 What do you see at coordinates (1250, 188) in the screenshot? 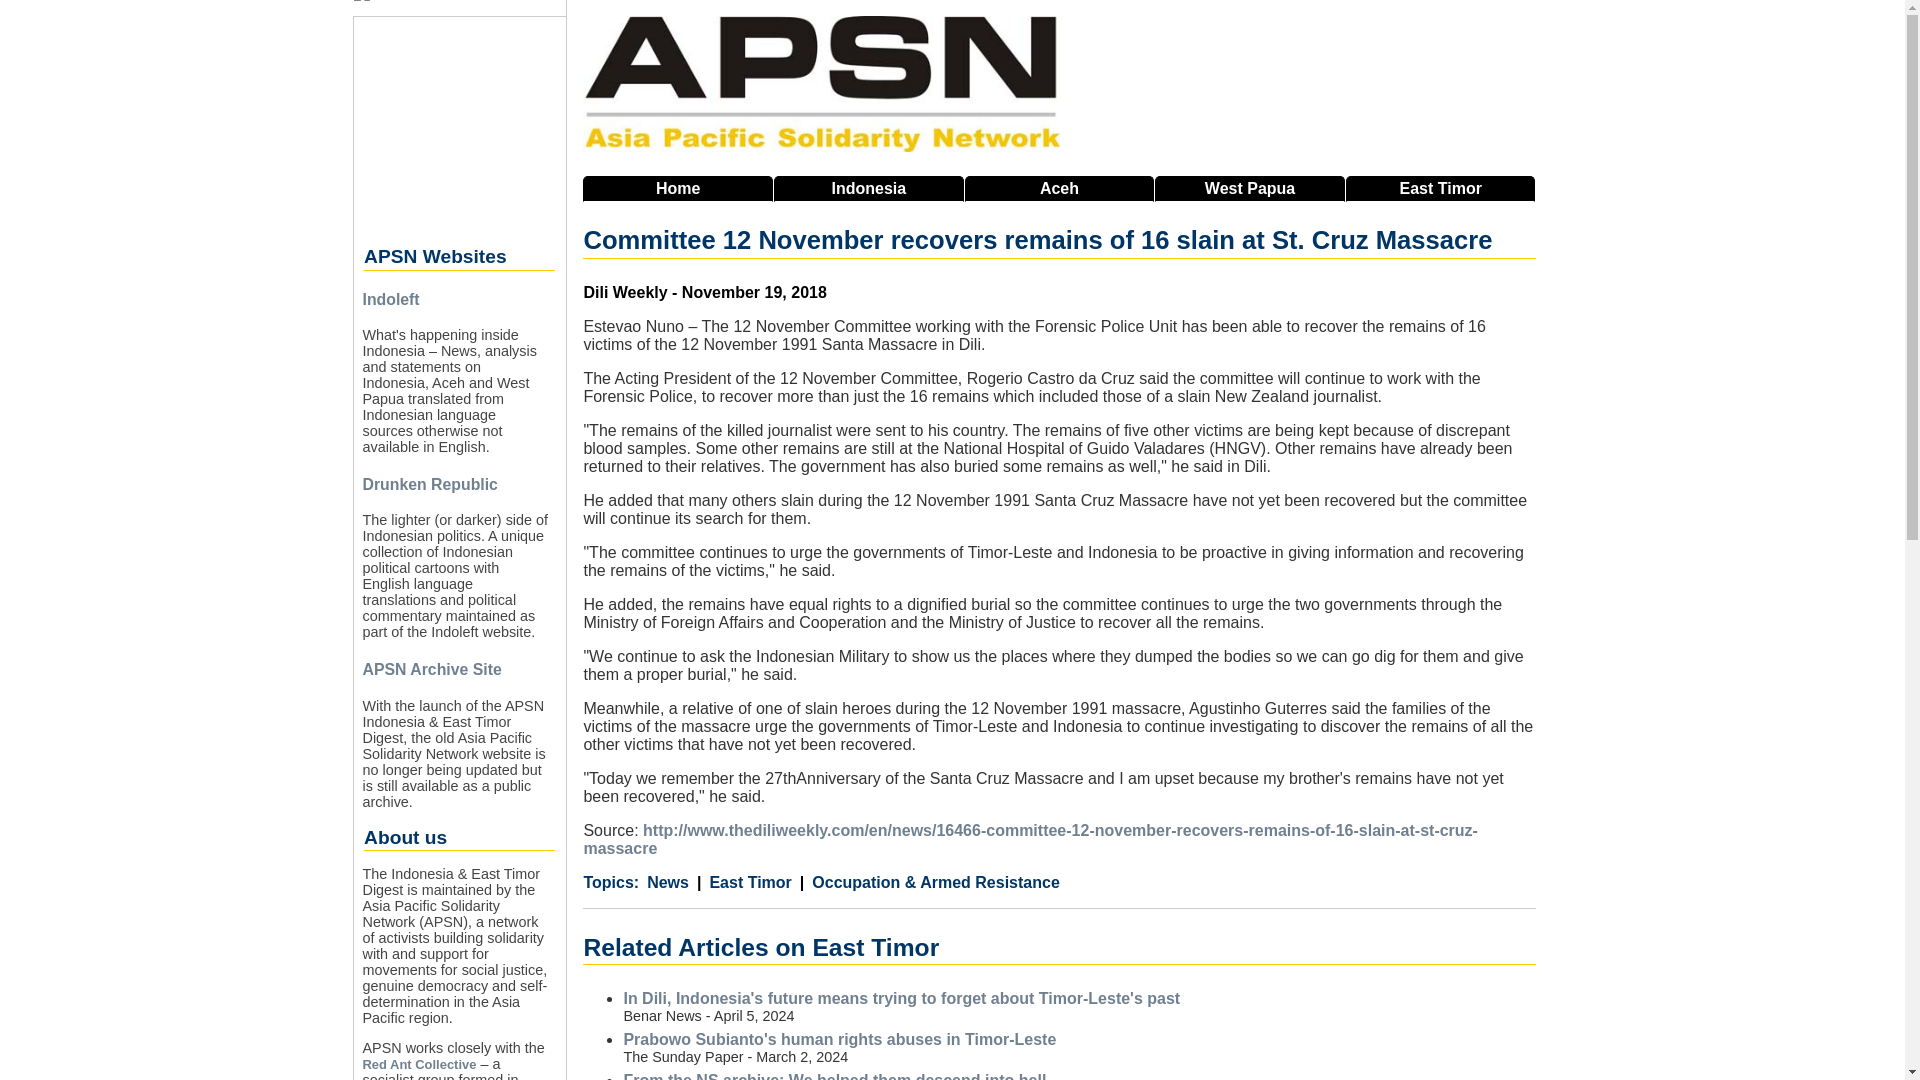
I see `West Papua` at bounding box center [1250, 188].